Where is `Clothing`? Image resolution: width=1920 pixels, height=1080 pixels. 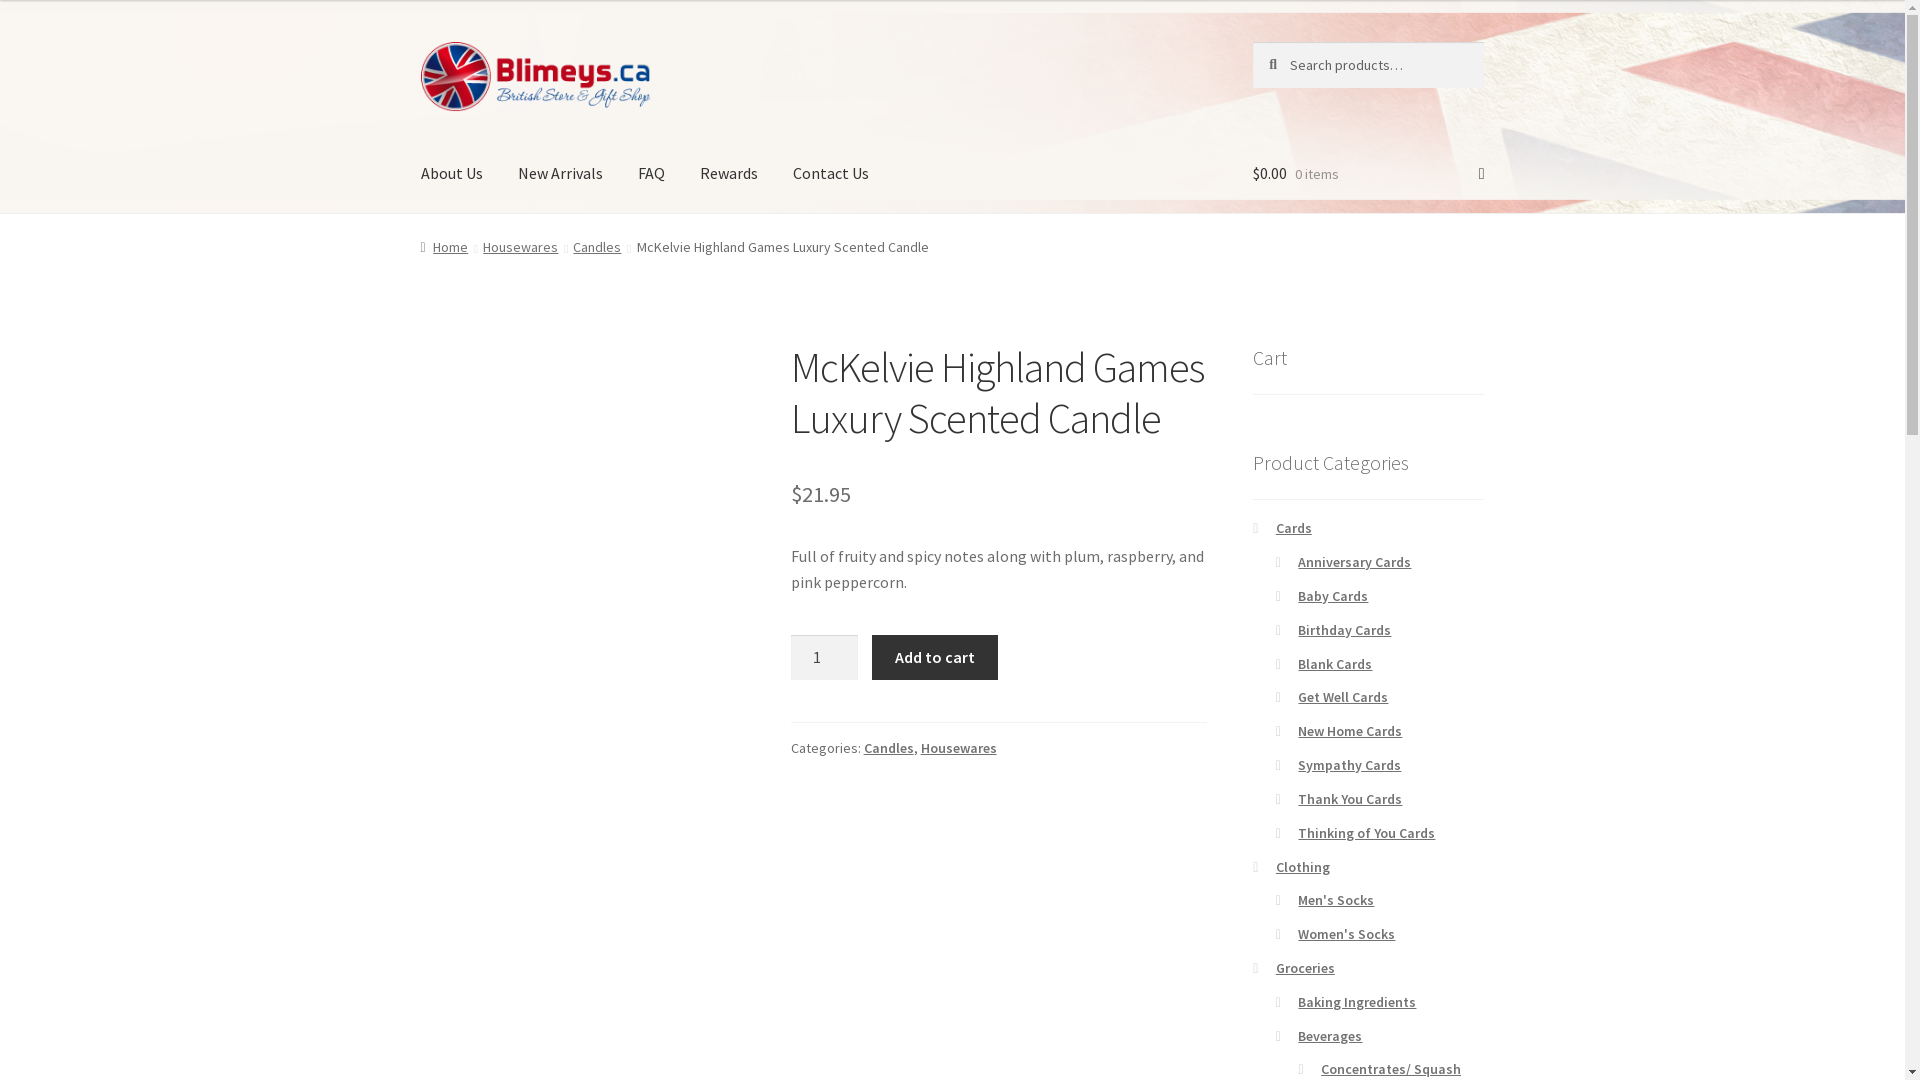
Clothing is located at coordinates (1303, 867).